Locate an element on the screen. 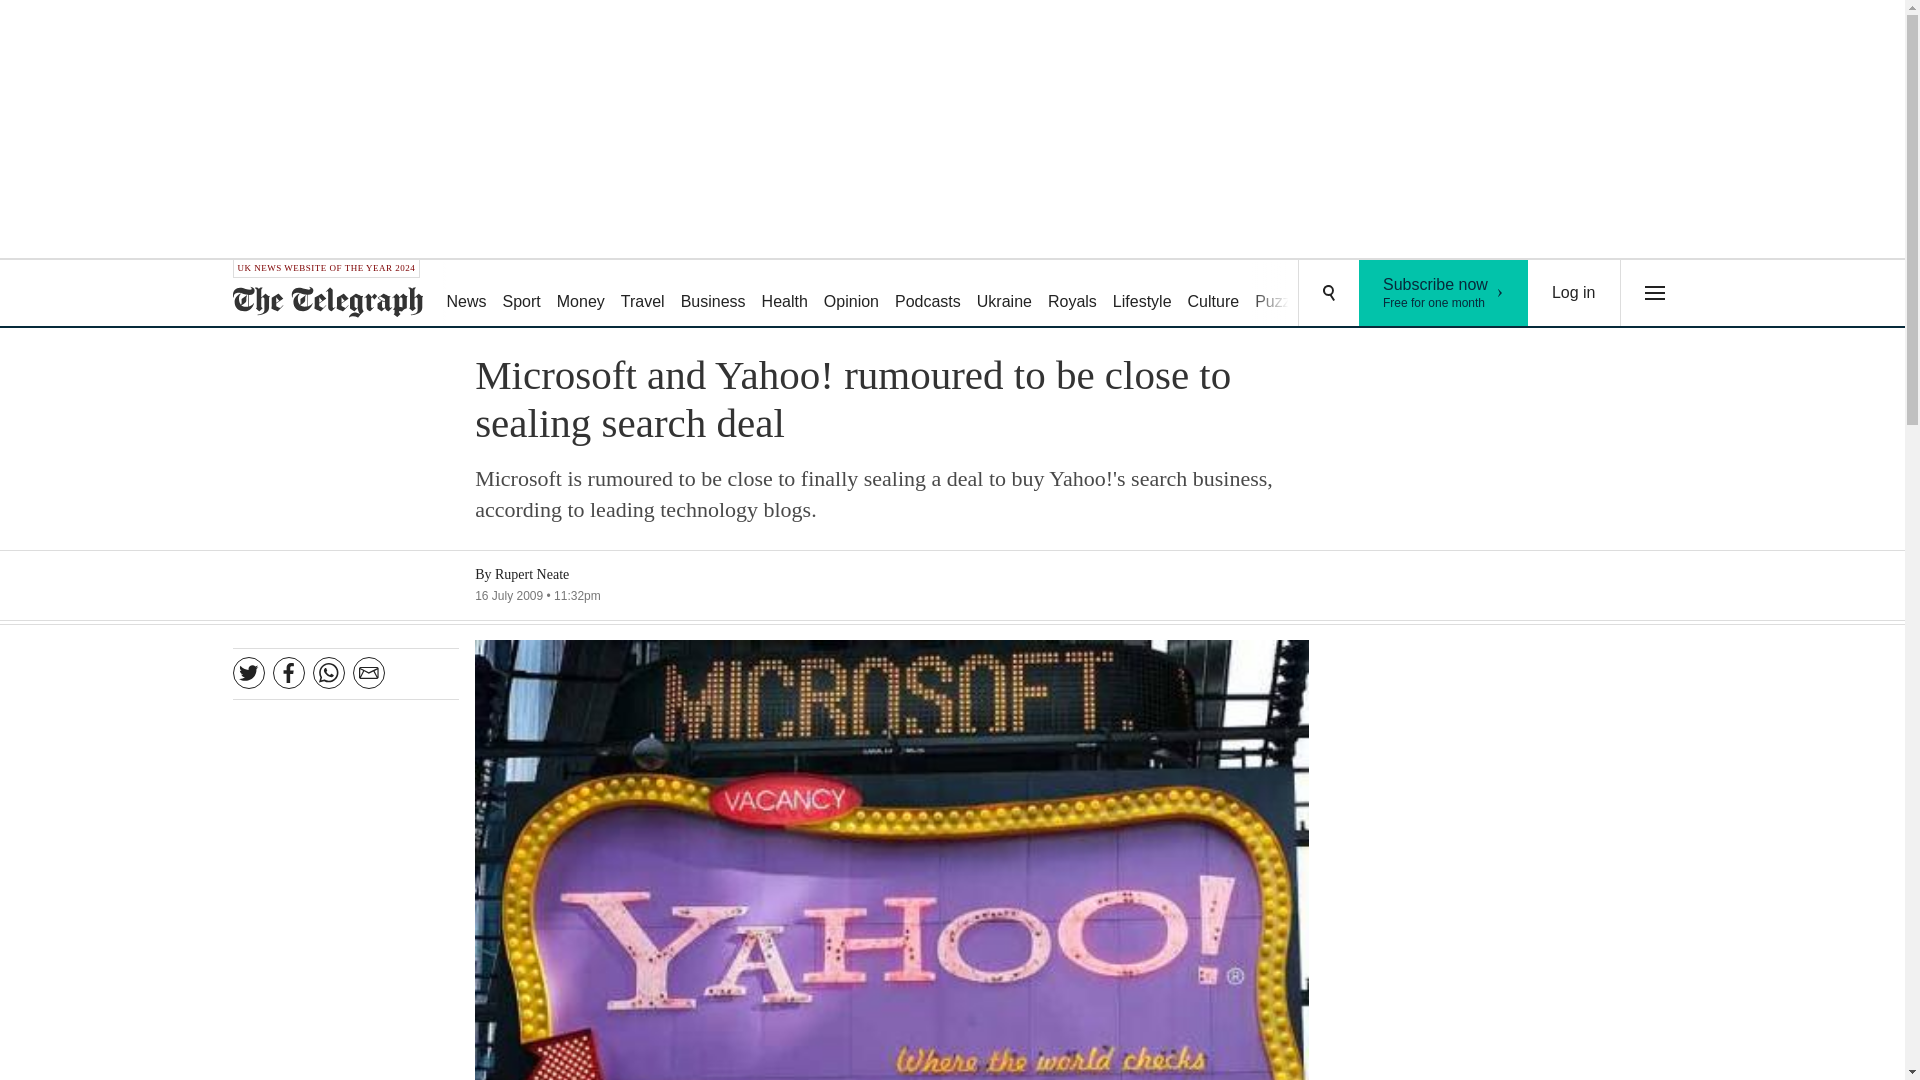  Money is located at coordinates (1214, 294).